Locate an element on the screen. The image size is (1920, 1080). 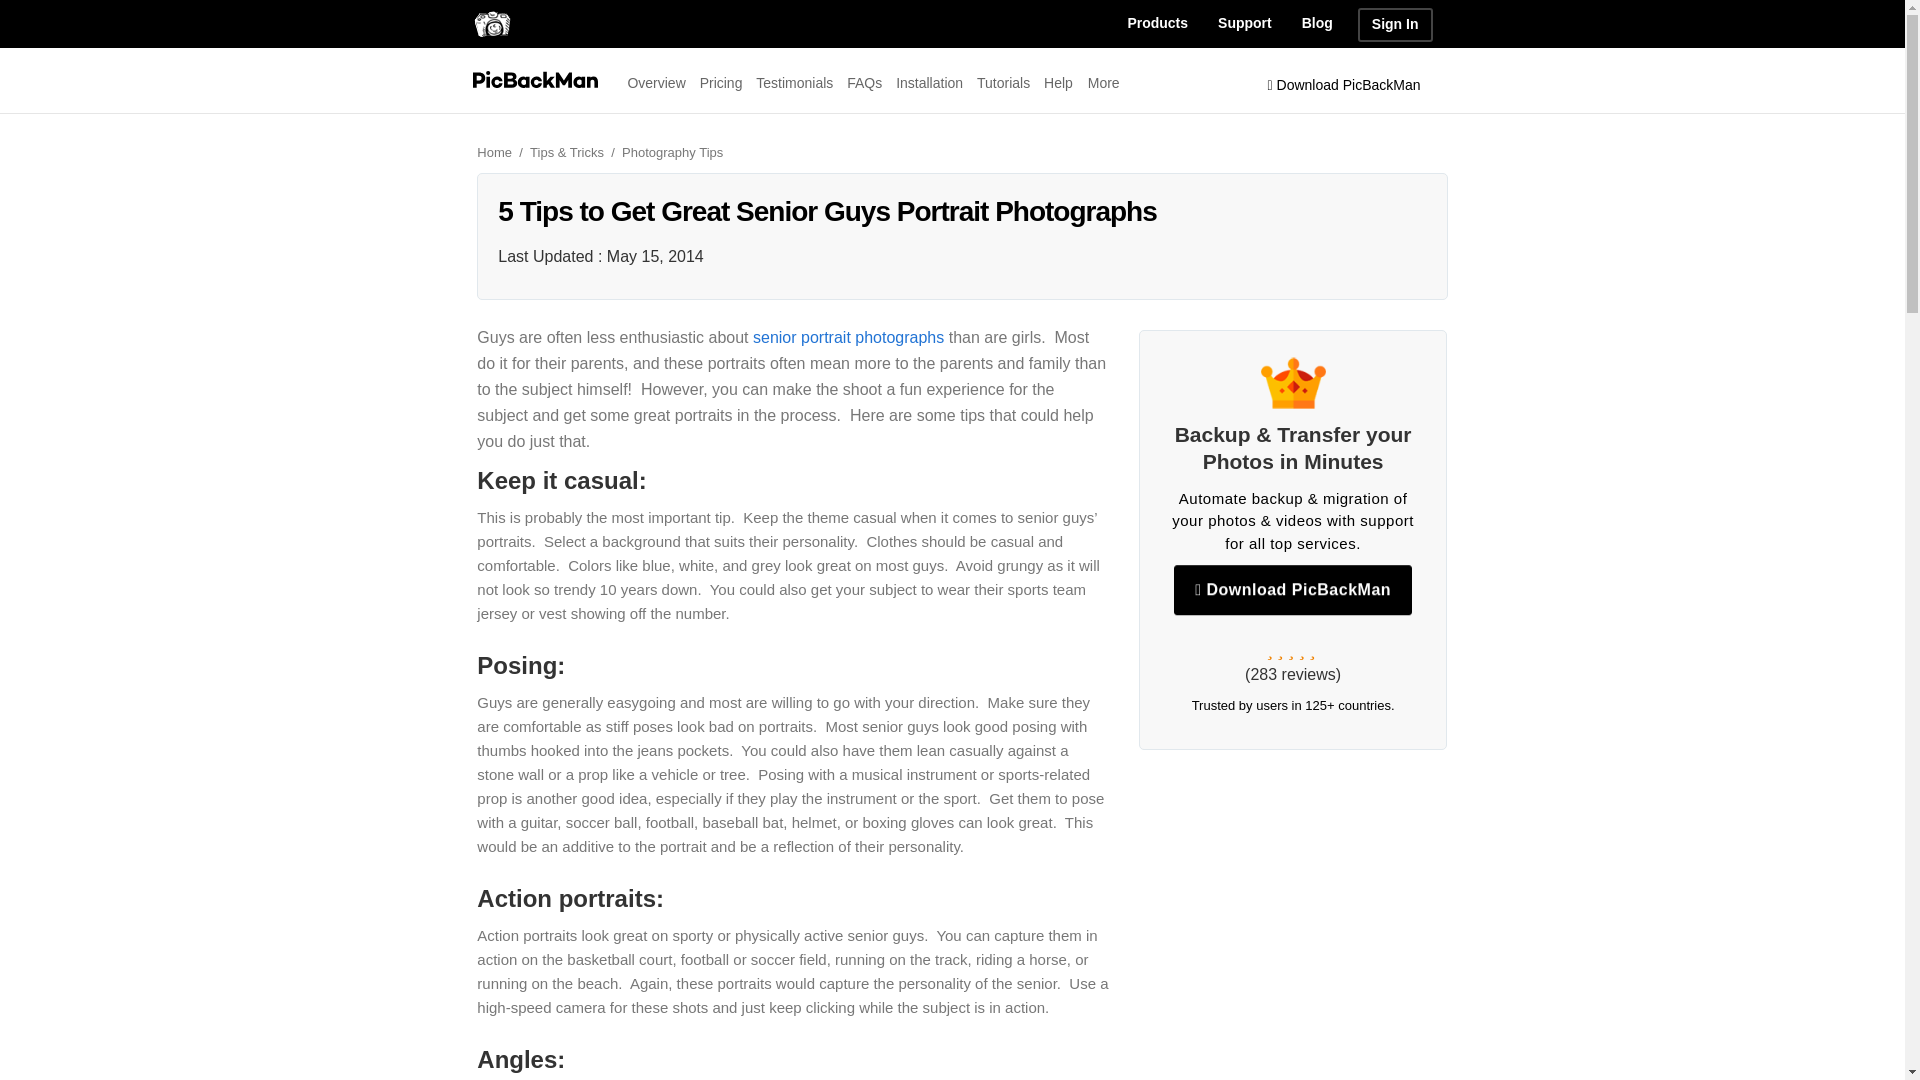
Help is located at coordinates (1058, 82).